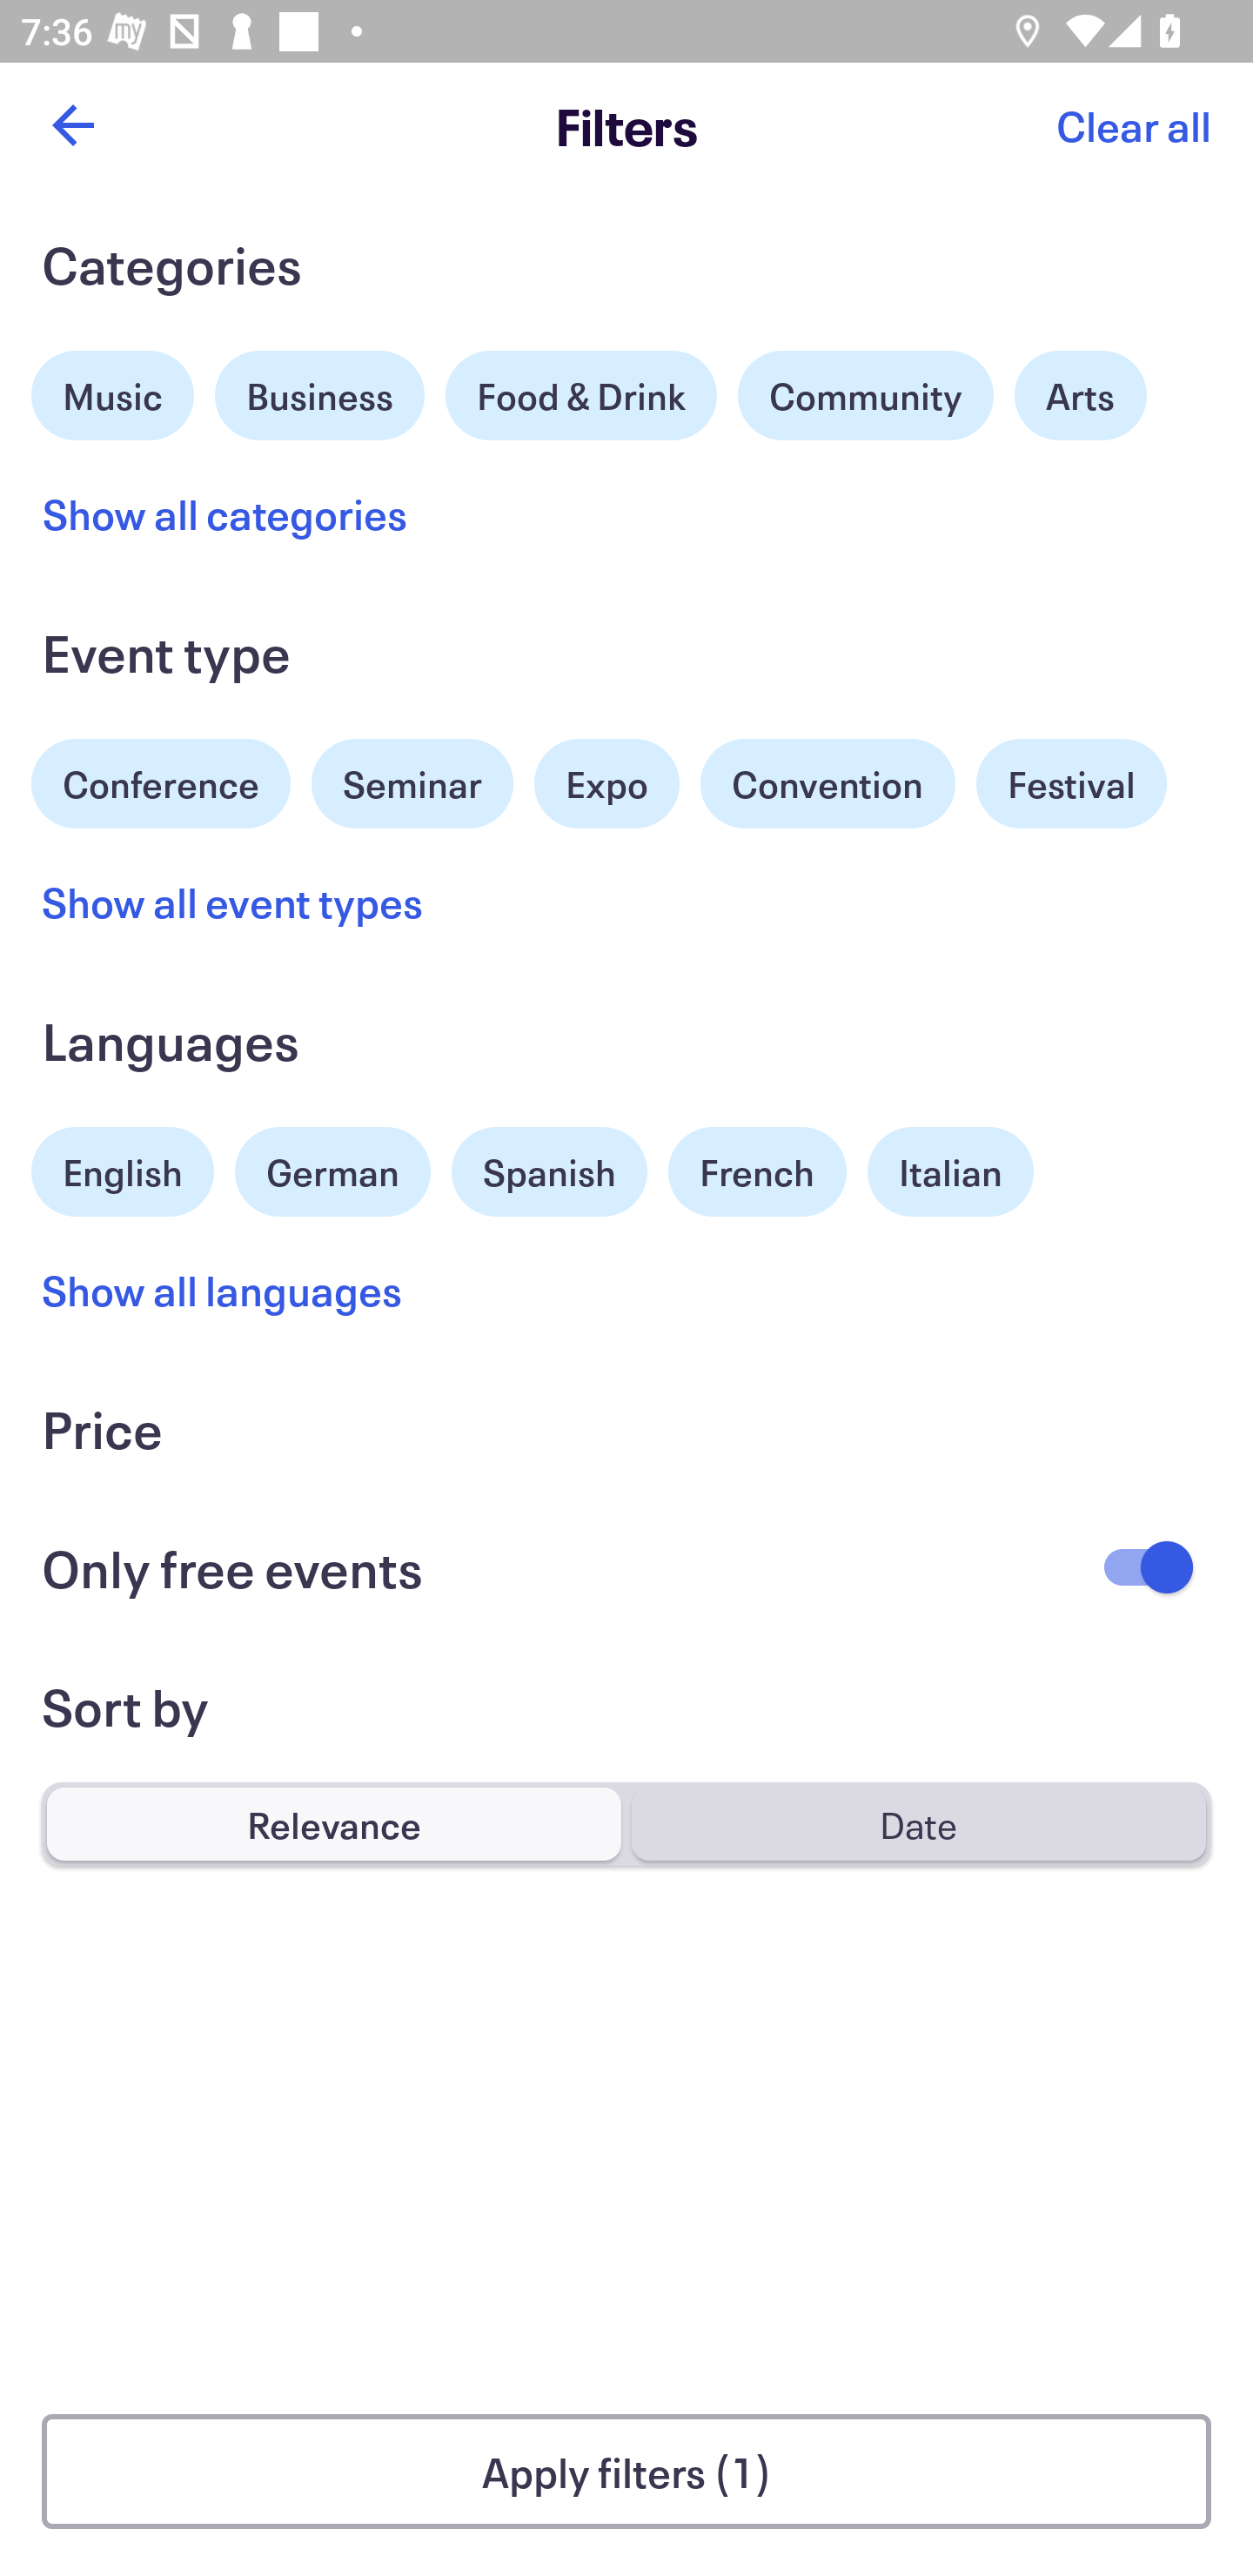  Describe the element at coordinates (865, 395) in the screenshot. I see `Community` at that location.